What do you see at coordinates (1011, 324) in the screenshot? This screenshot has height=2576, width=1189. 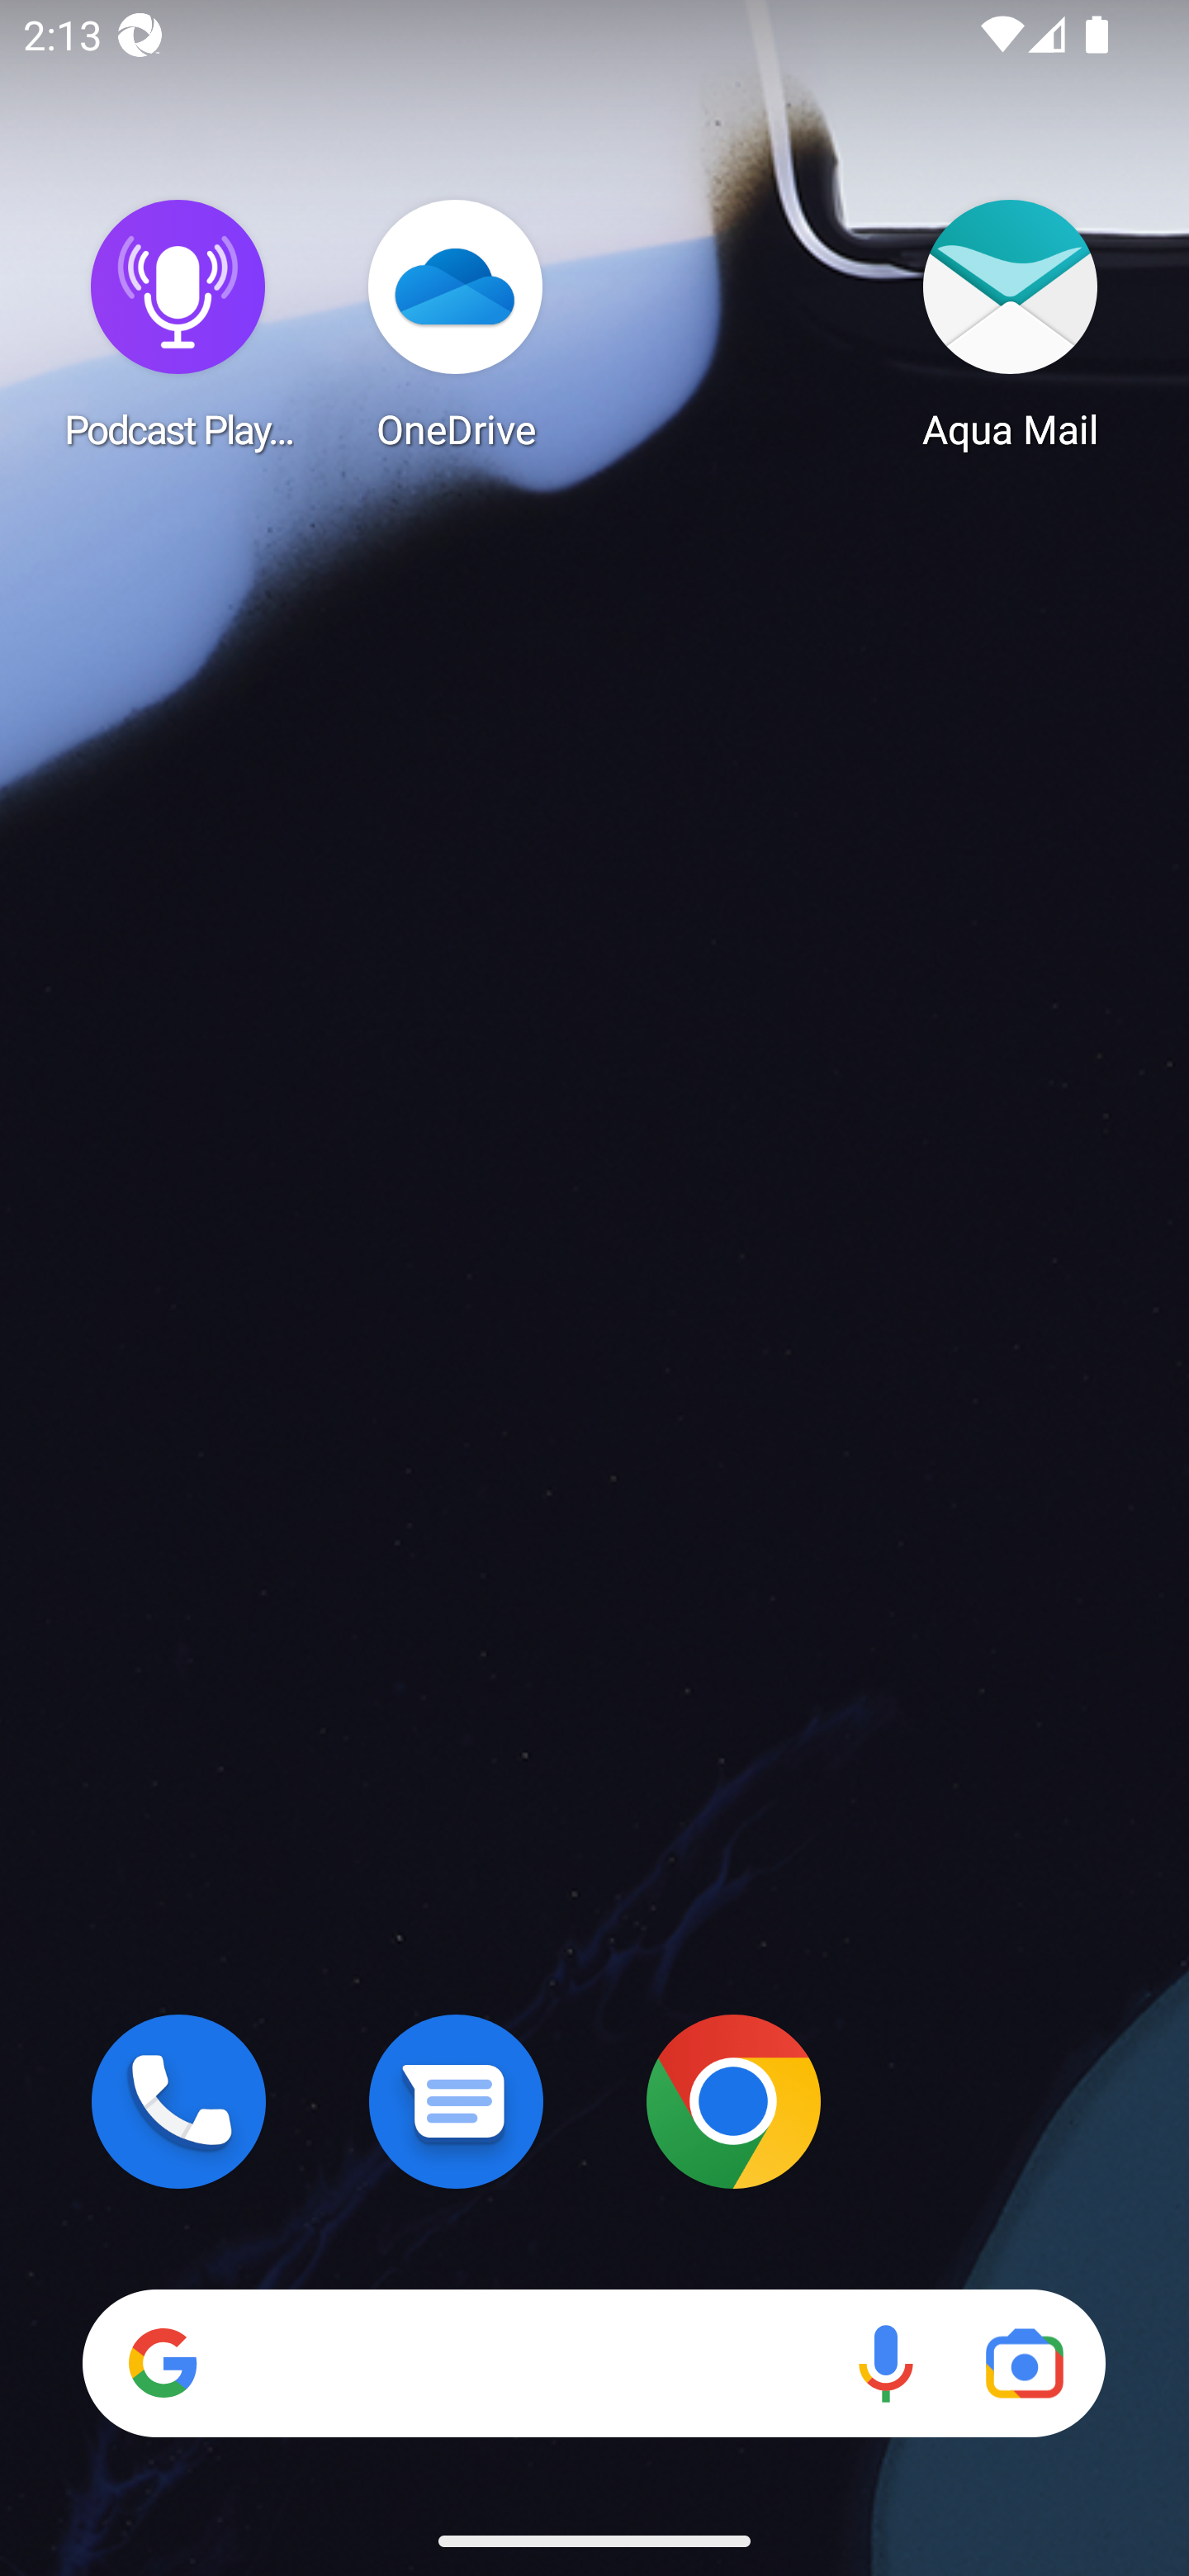 I see `Aqua Mail` at bounding box center [1011, 324].